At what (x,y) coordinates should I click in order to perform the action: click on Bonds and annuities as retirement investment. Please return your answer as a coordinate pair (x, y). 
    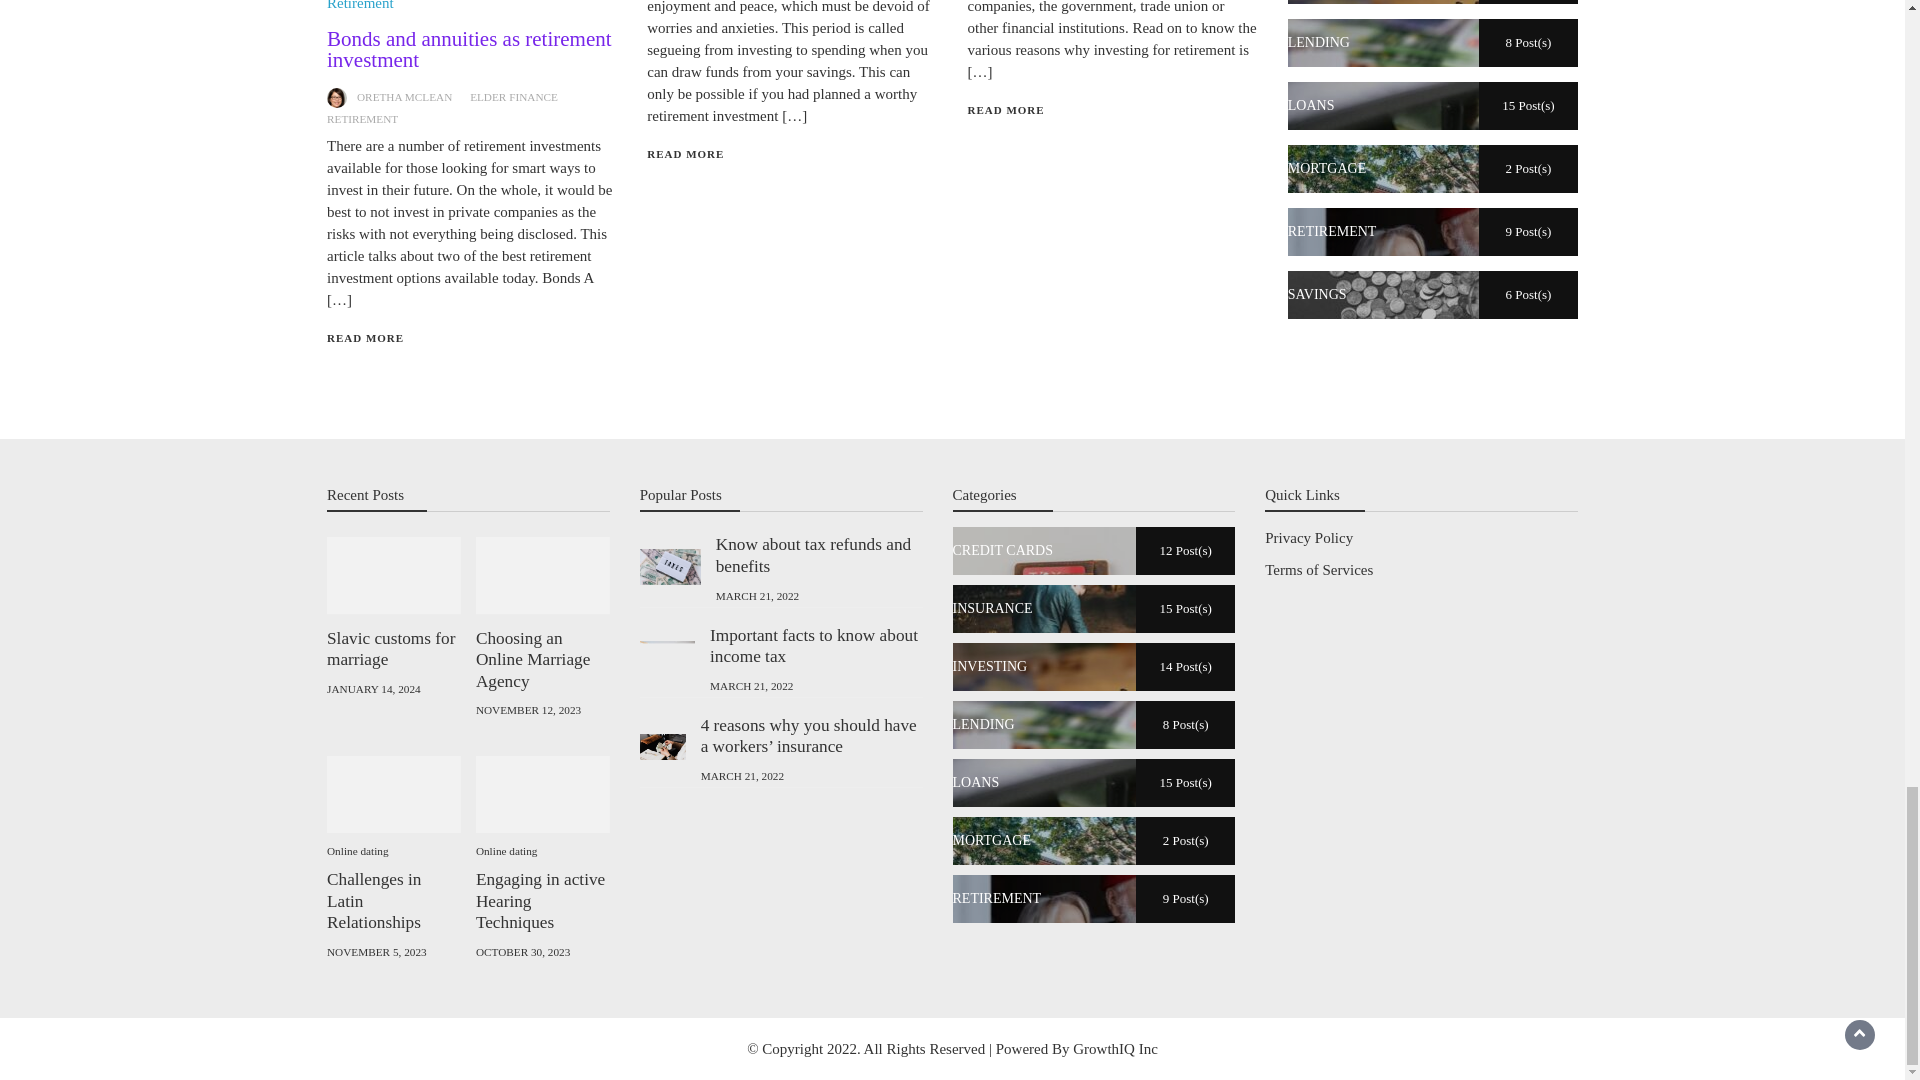
    Looking at the image, I should click on (469, 50).